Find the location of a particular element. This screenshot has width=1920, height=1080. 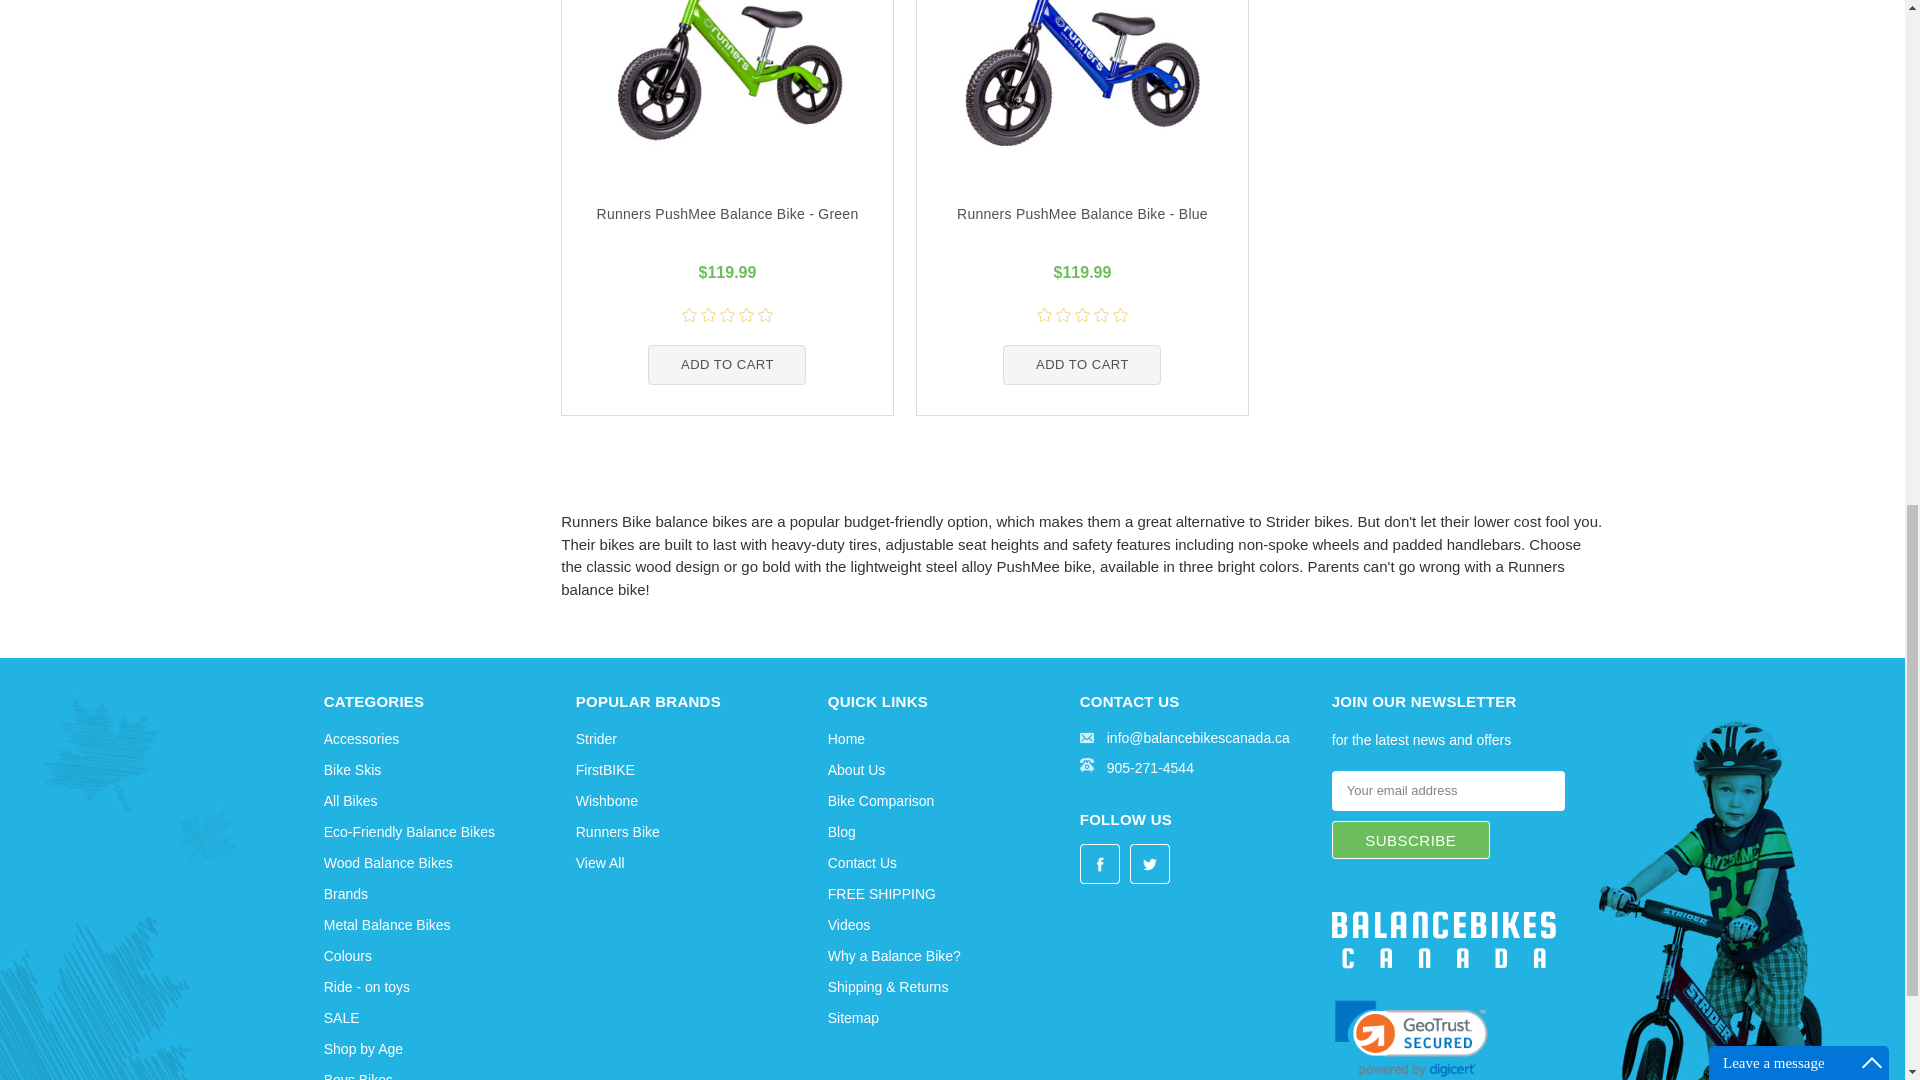

Subscribe is located at coordinates (1410, 839).